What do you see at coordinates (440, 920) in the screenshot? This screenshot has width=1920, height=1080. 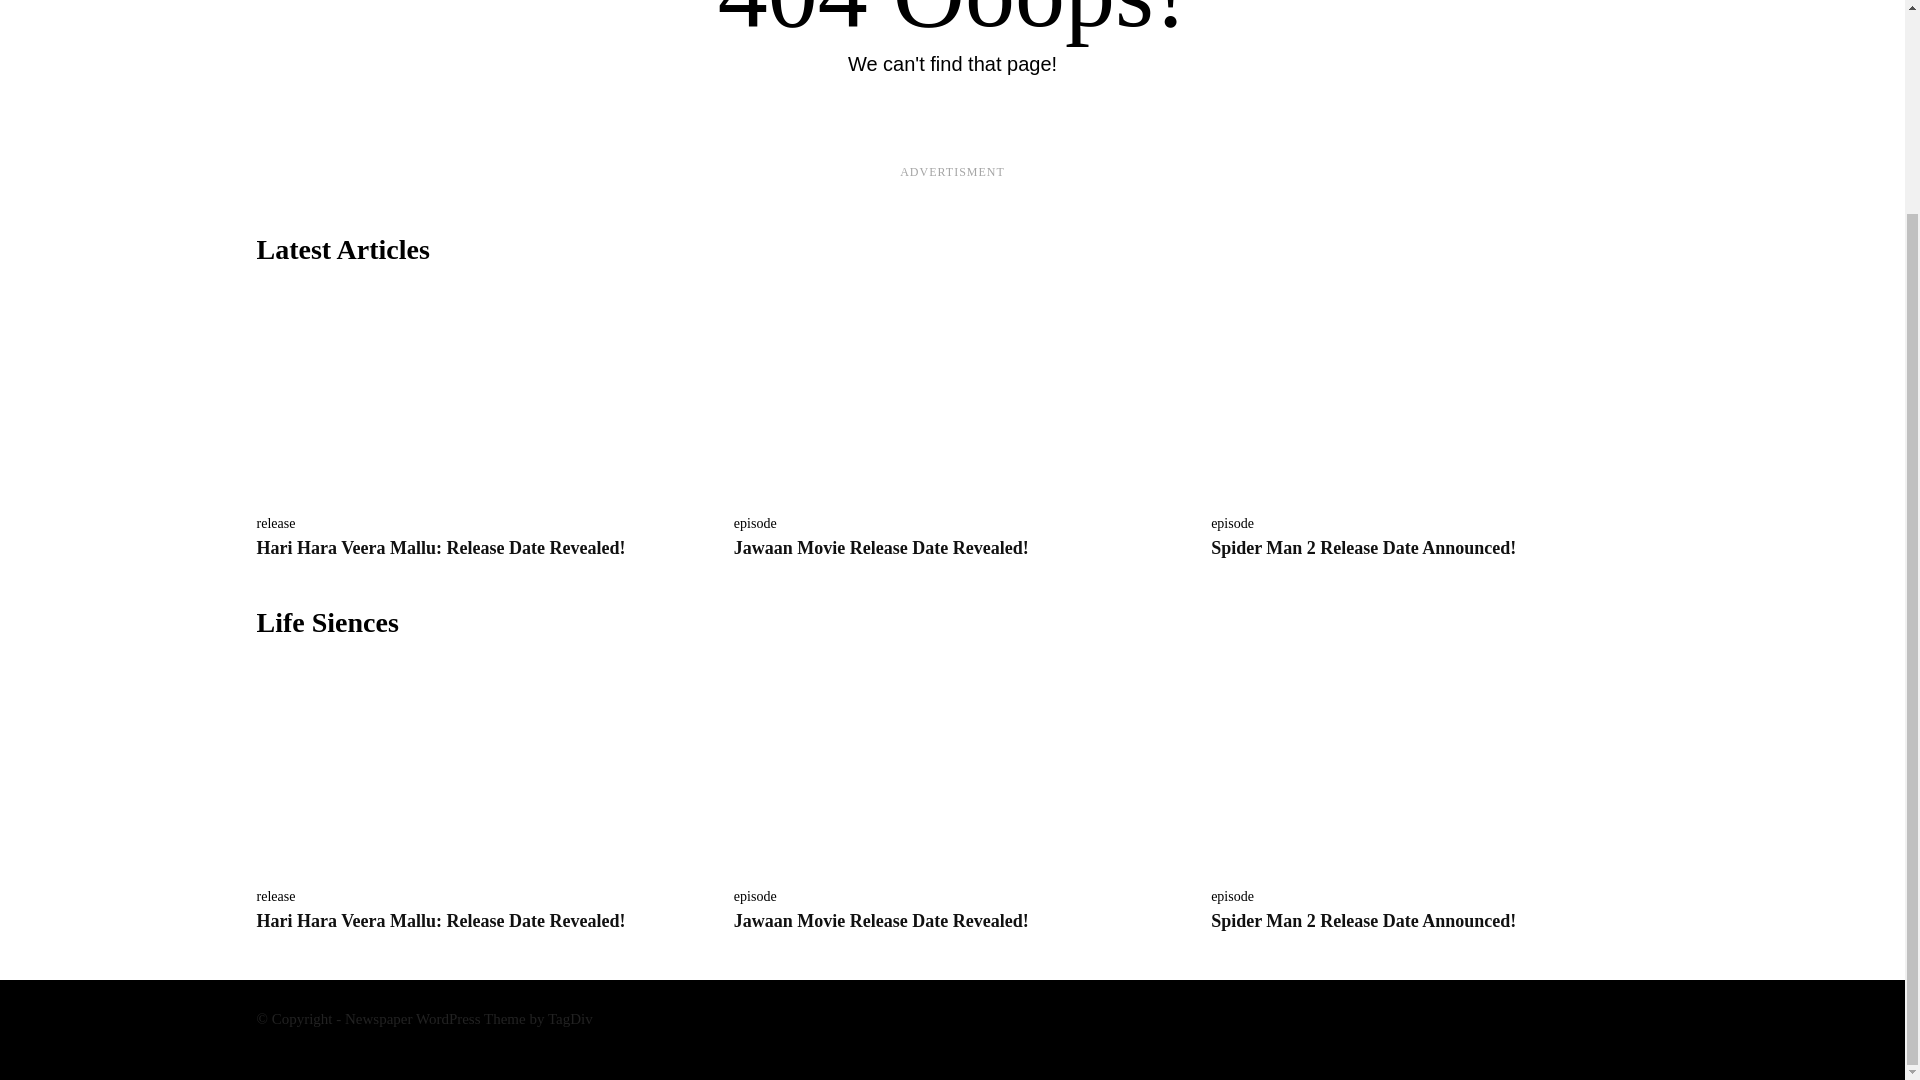 I see `Hari Hara Veera Mallu: Release Date Revealed!` at bounding box center [440, 920].